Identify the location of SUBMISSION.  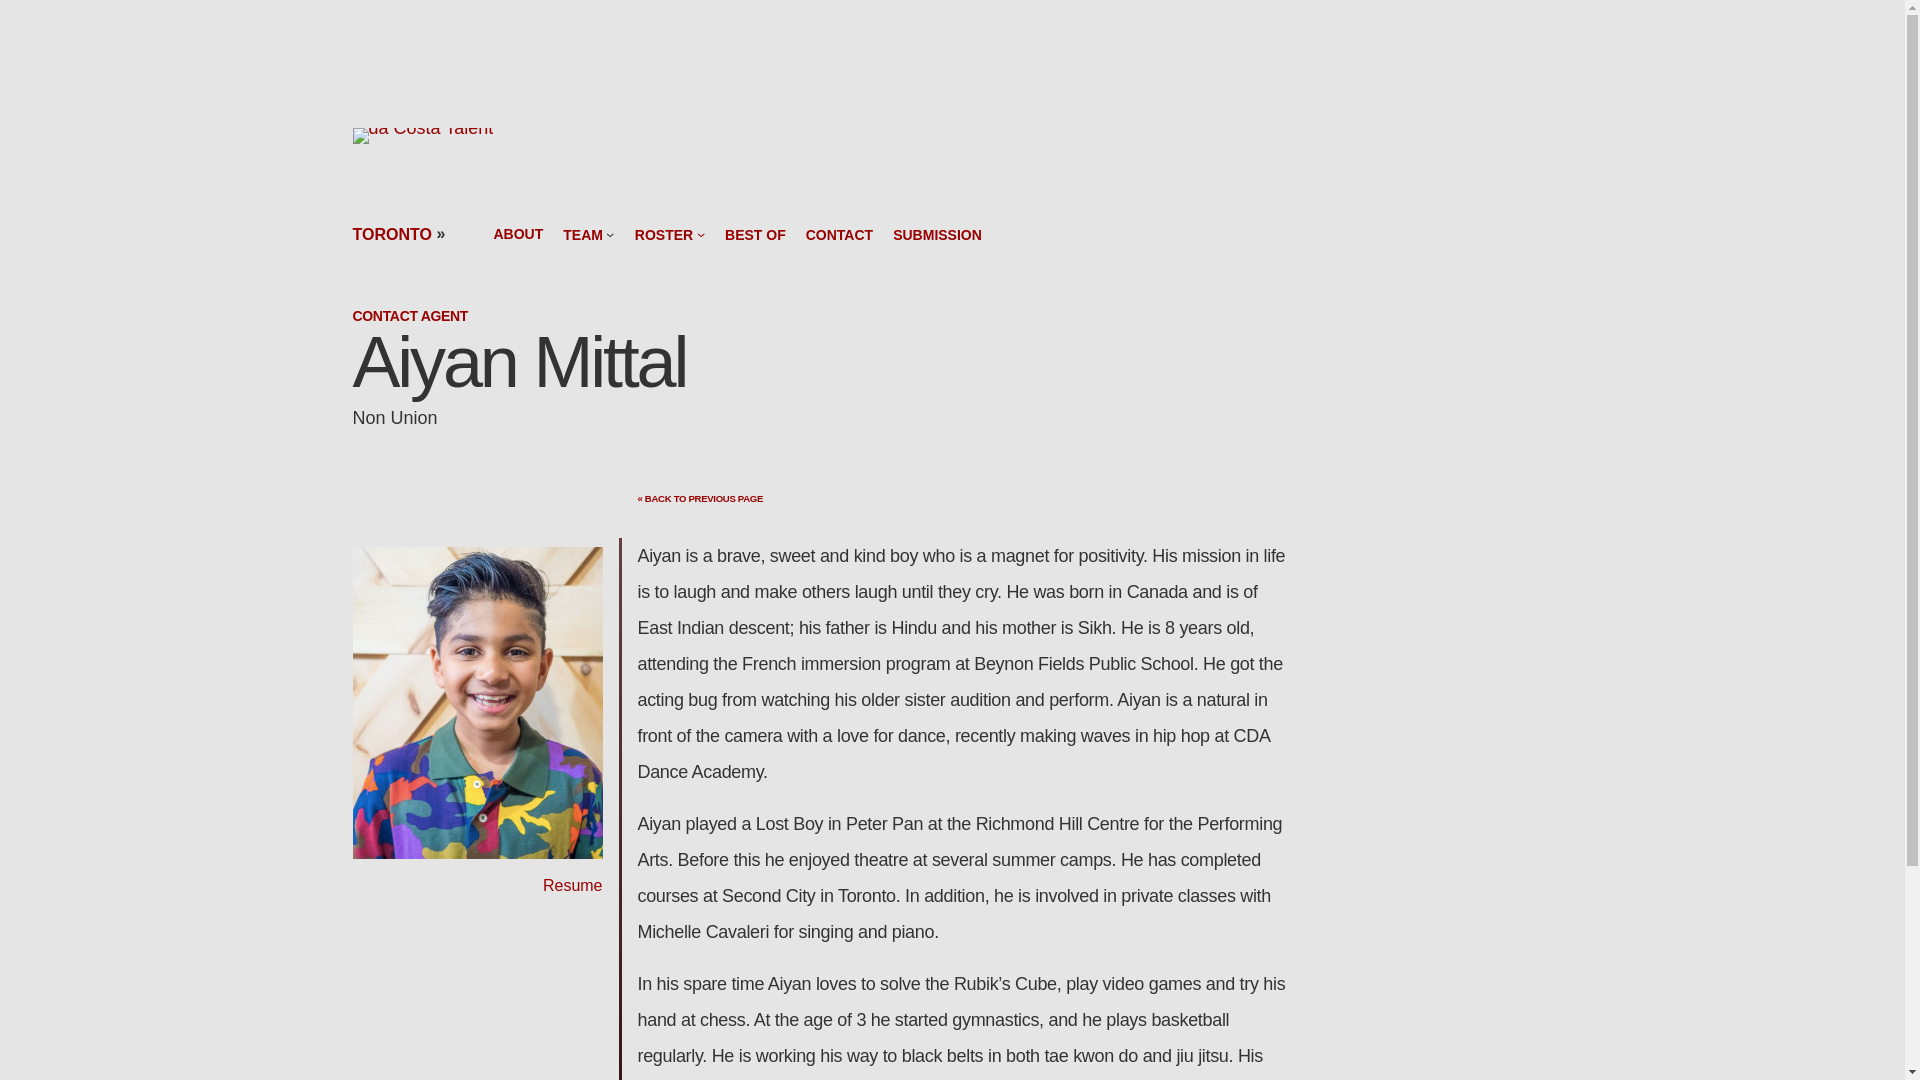
(936, 234).